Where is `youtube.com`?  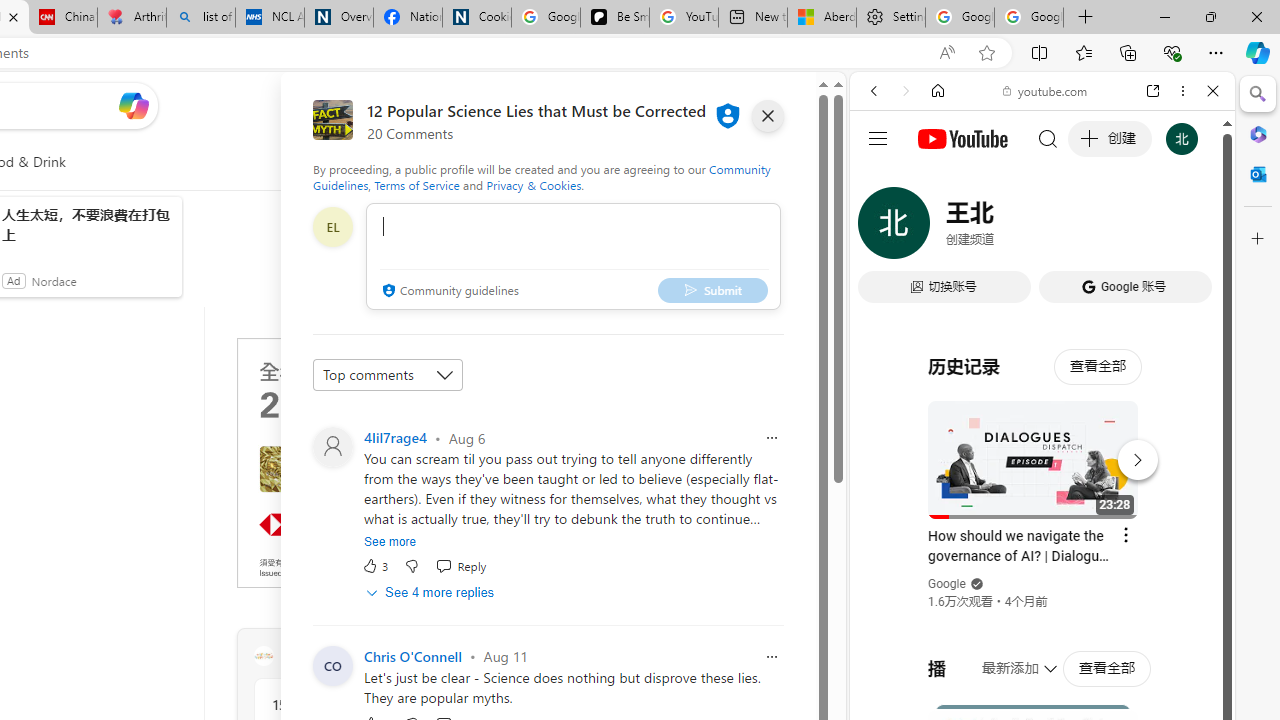 youtube.com is located at coordinates (1046, 90).